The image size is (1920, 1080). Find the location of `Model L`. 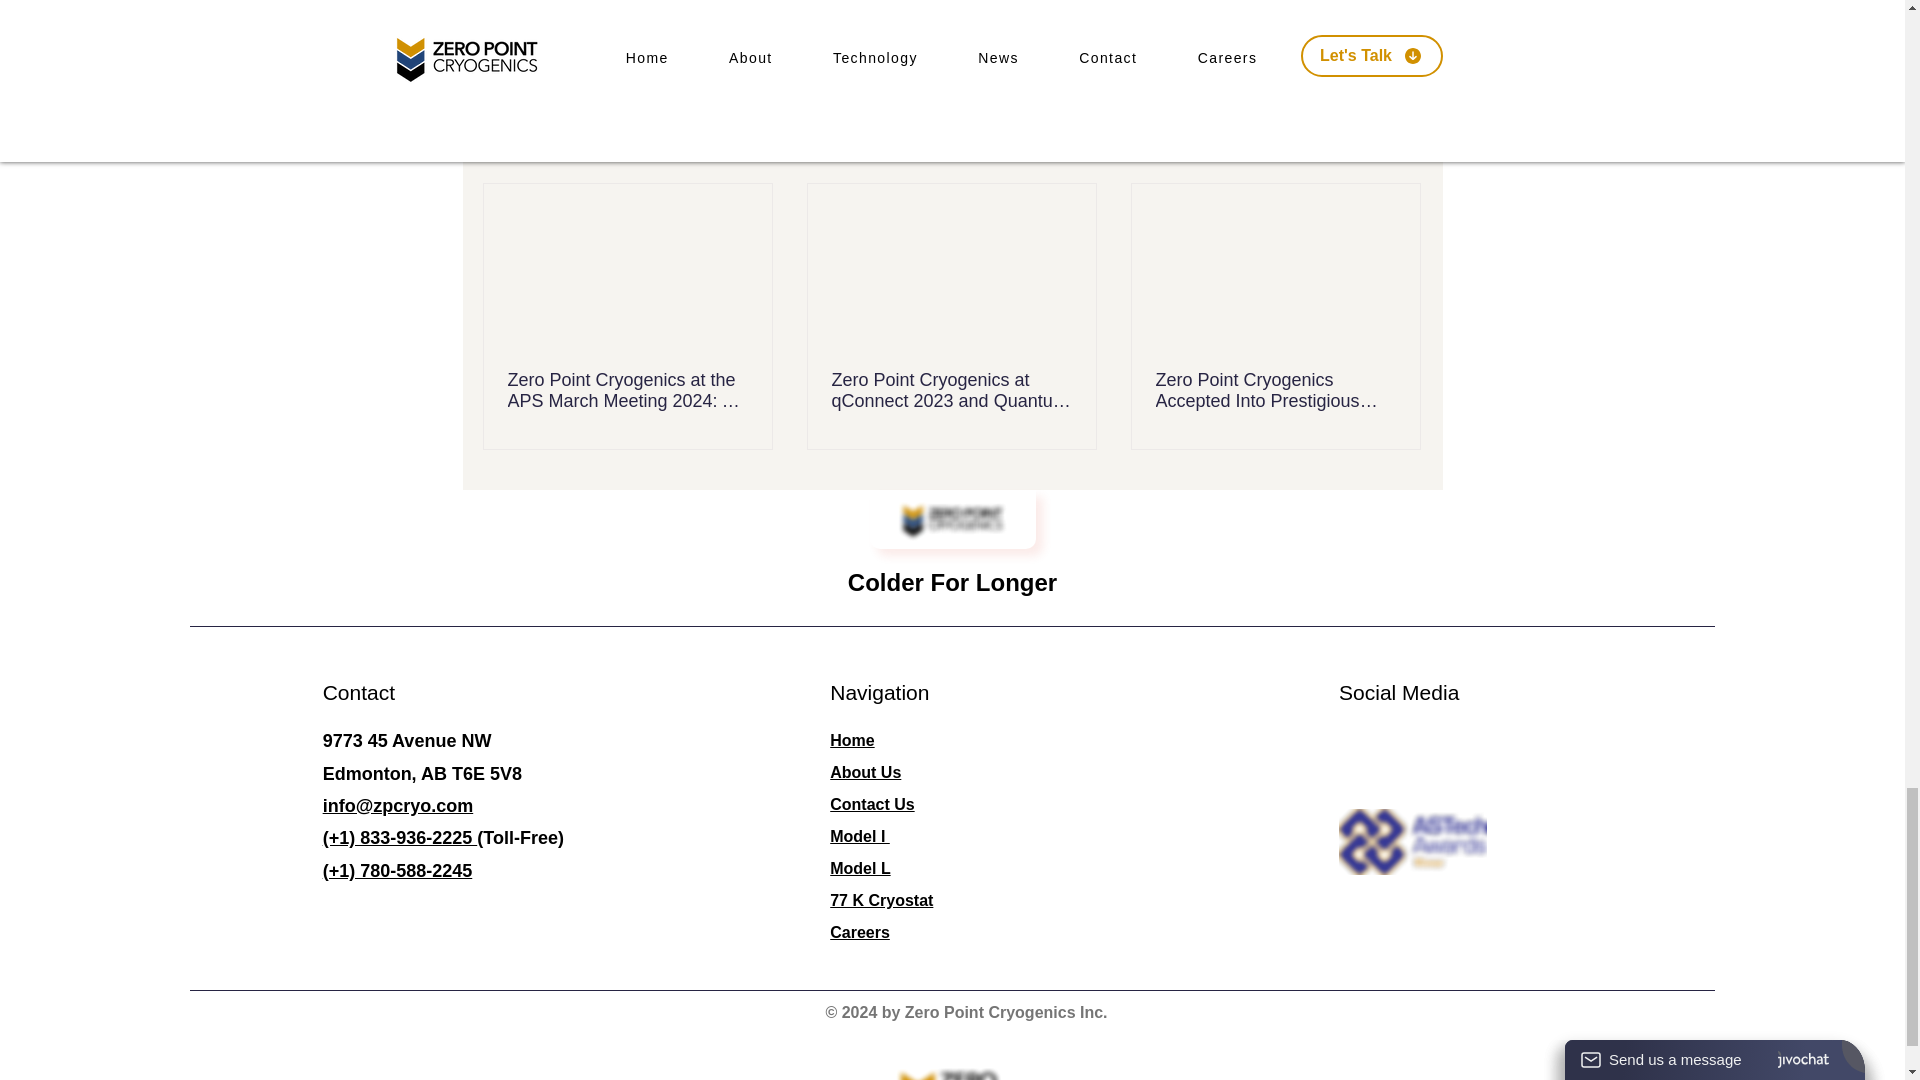

Model L is located at coordinates (860, 868).